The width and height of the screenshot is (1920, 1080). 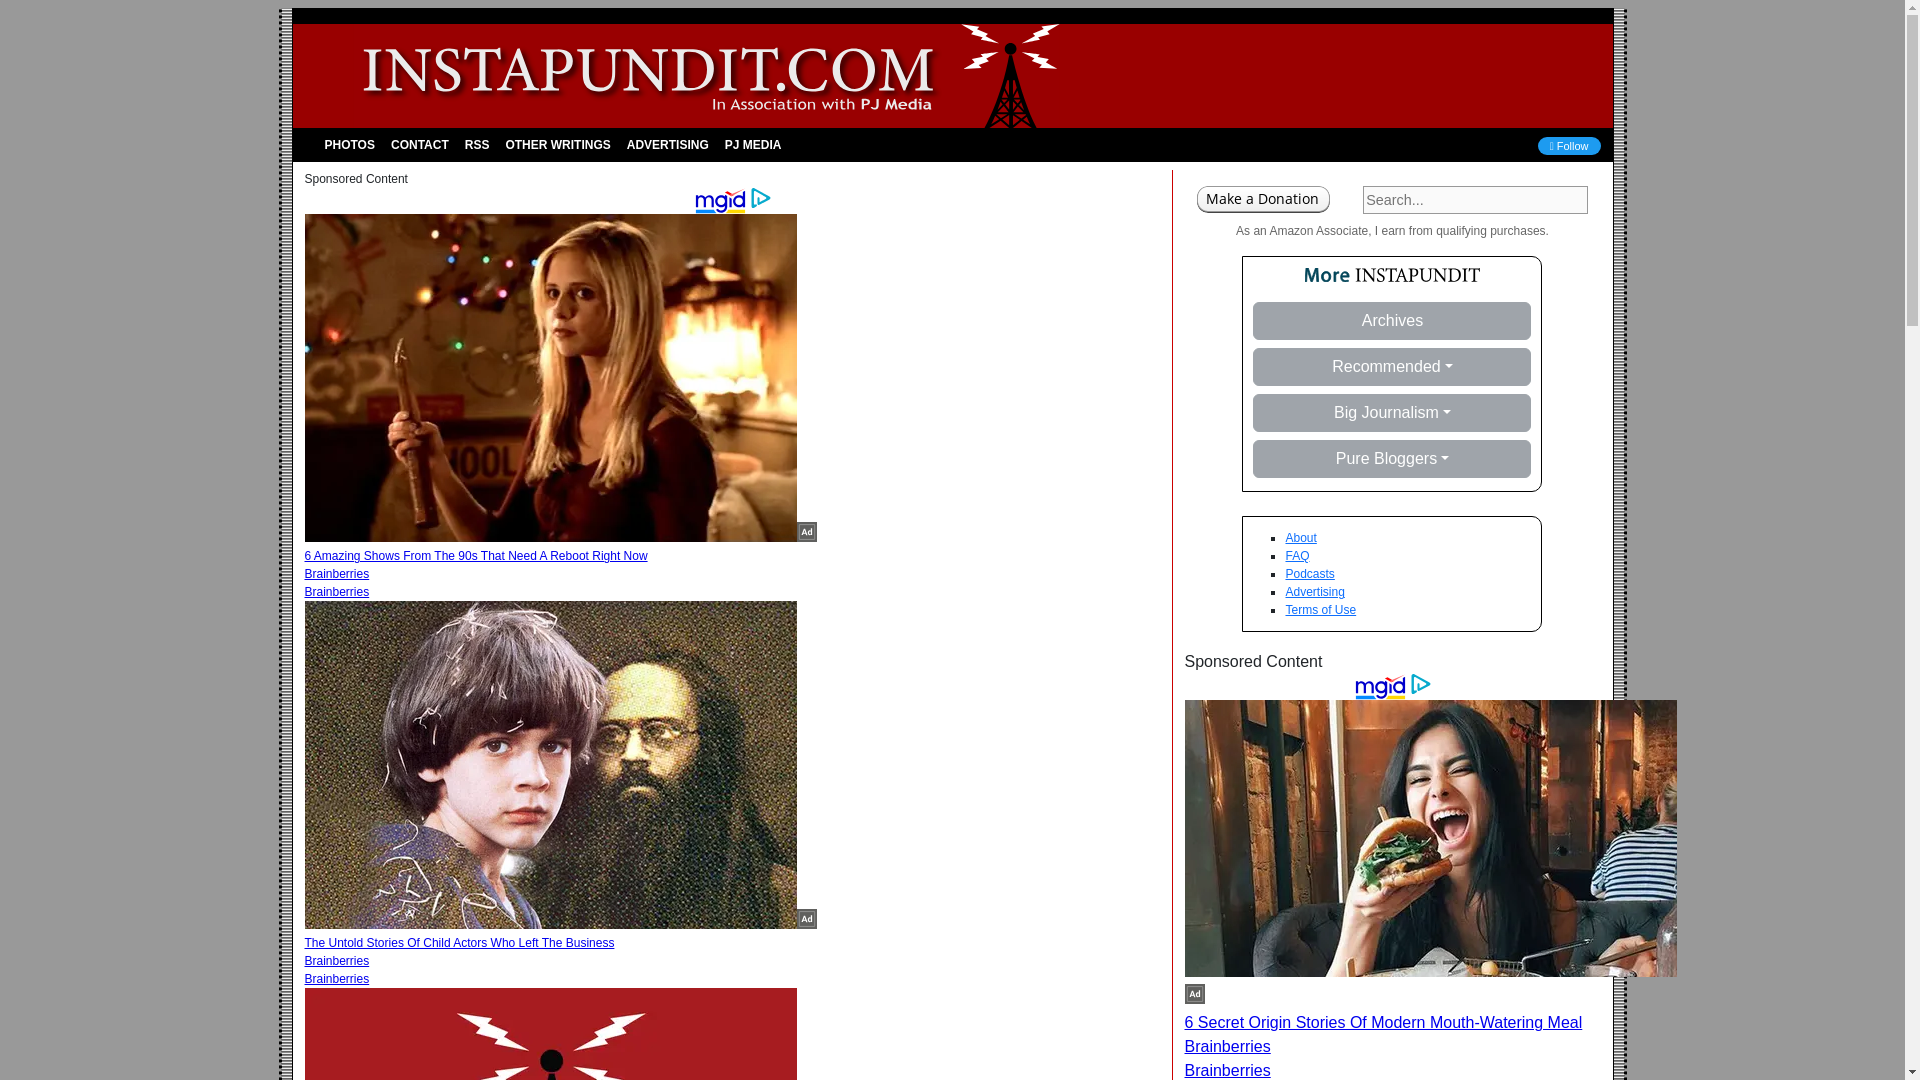 I want to click on PJ Media, so click(x=752, y=145).